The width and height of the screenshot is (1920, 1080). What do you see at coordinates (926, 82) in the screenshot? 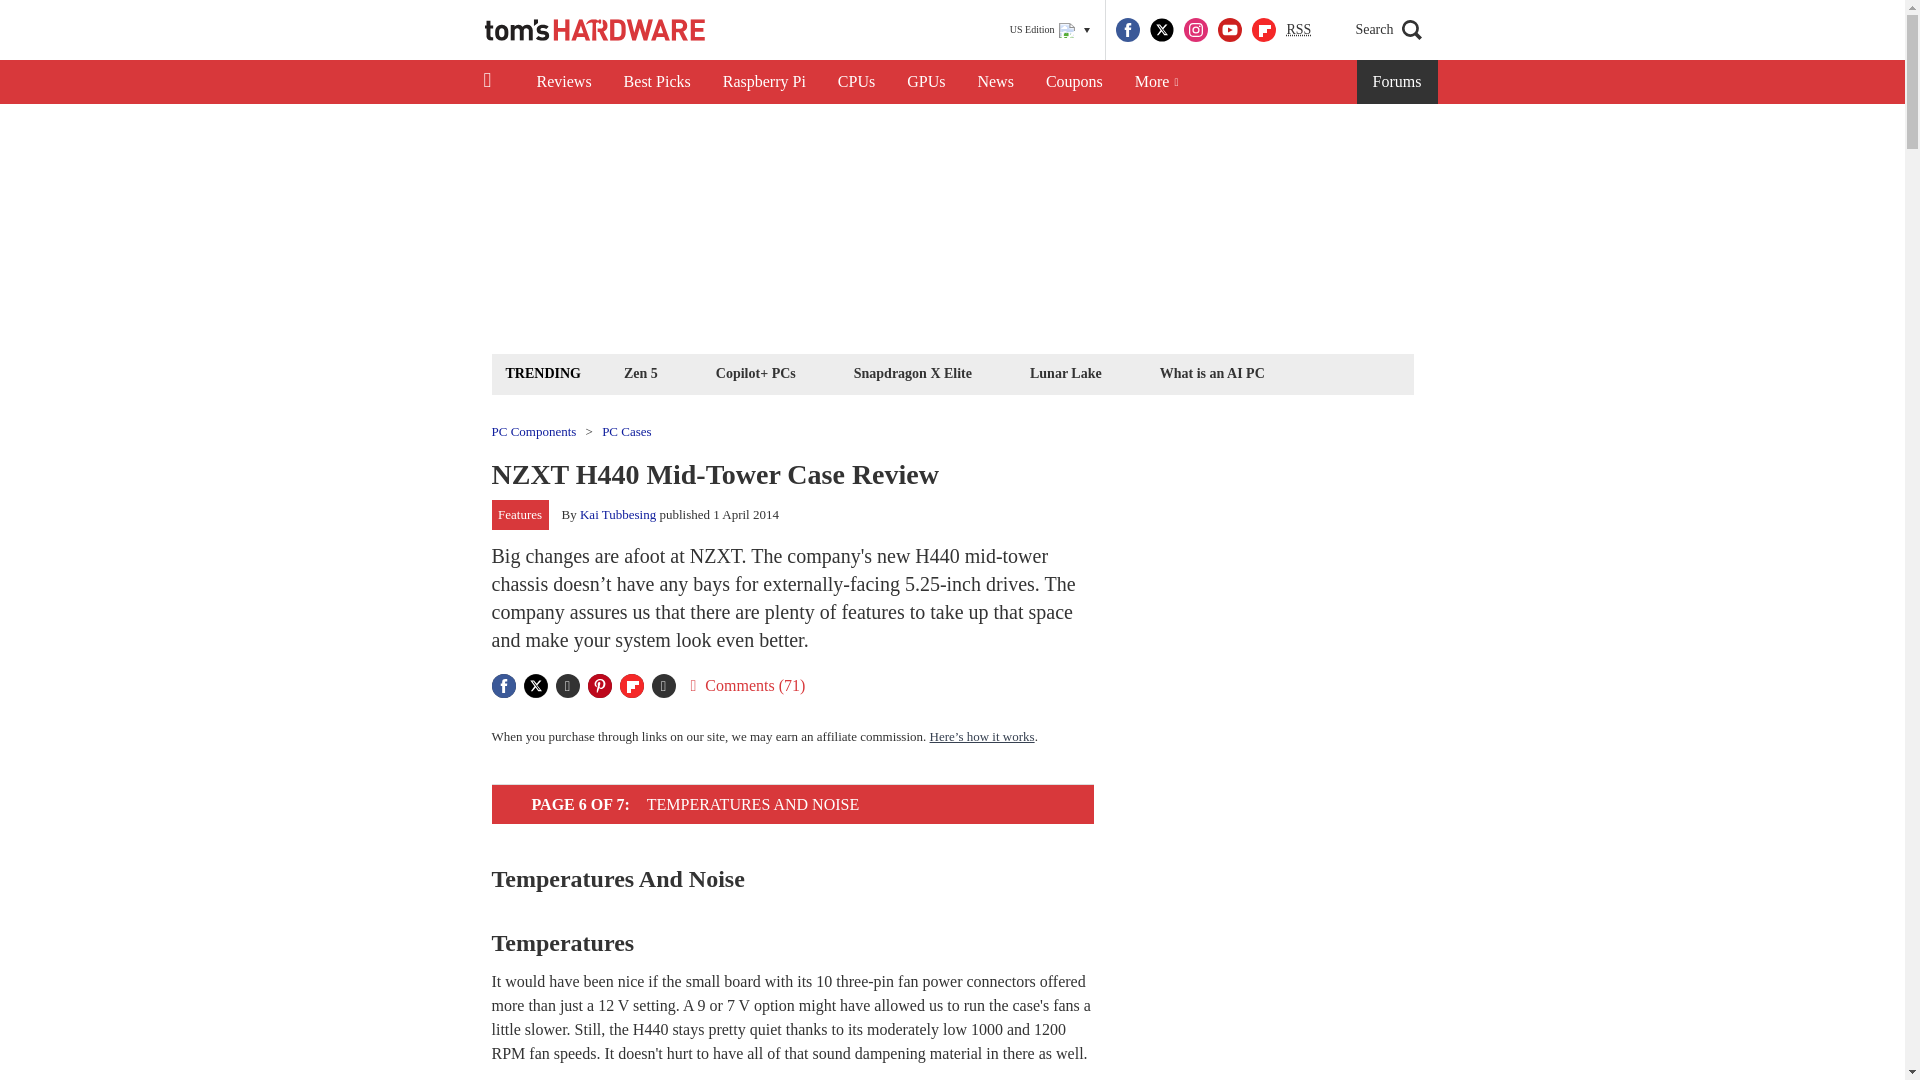
I see `GPUs` at bounding box center [926, 82].